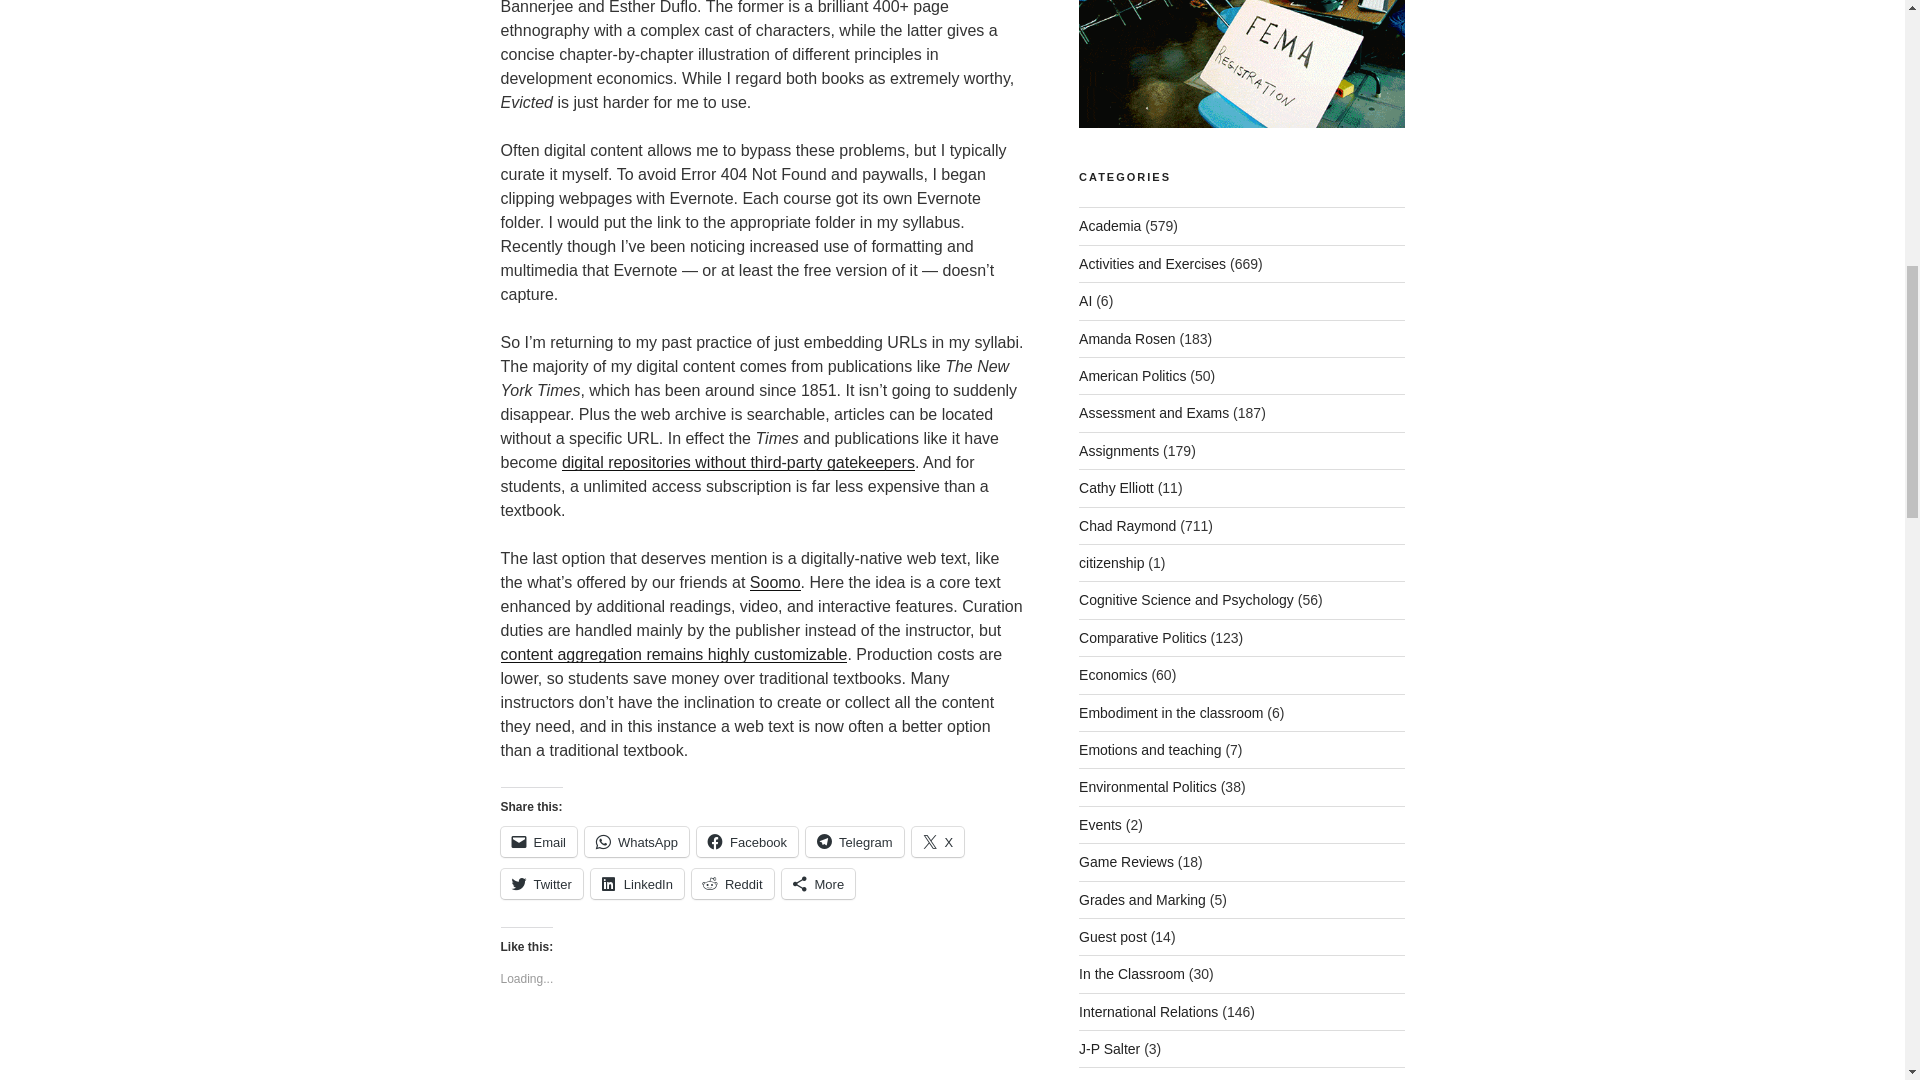  What do you see at coordinates (540, 884) in the screenshot?
I see `Click to share on Twitter` at bounding box center [540, 884].